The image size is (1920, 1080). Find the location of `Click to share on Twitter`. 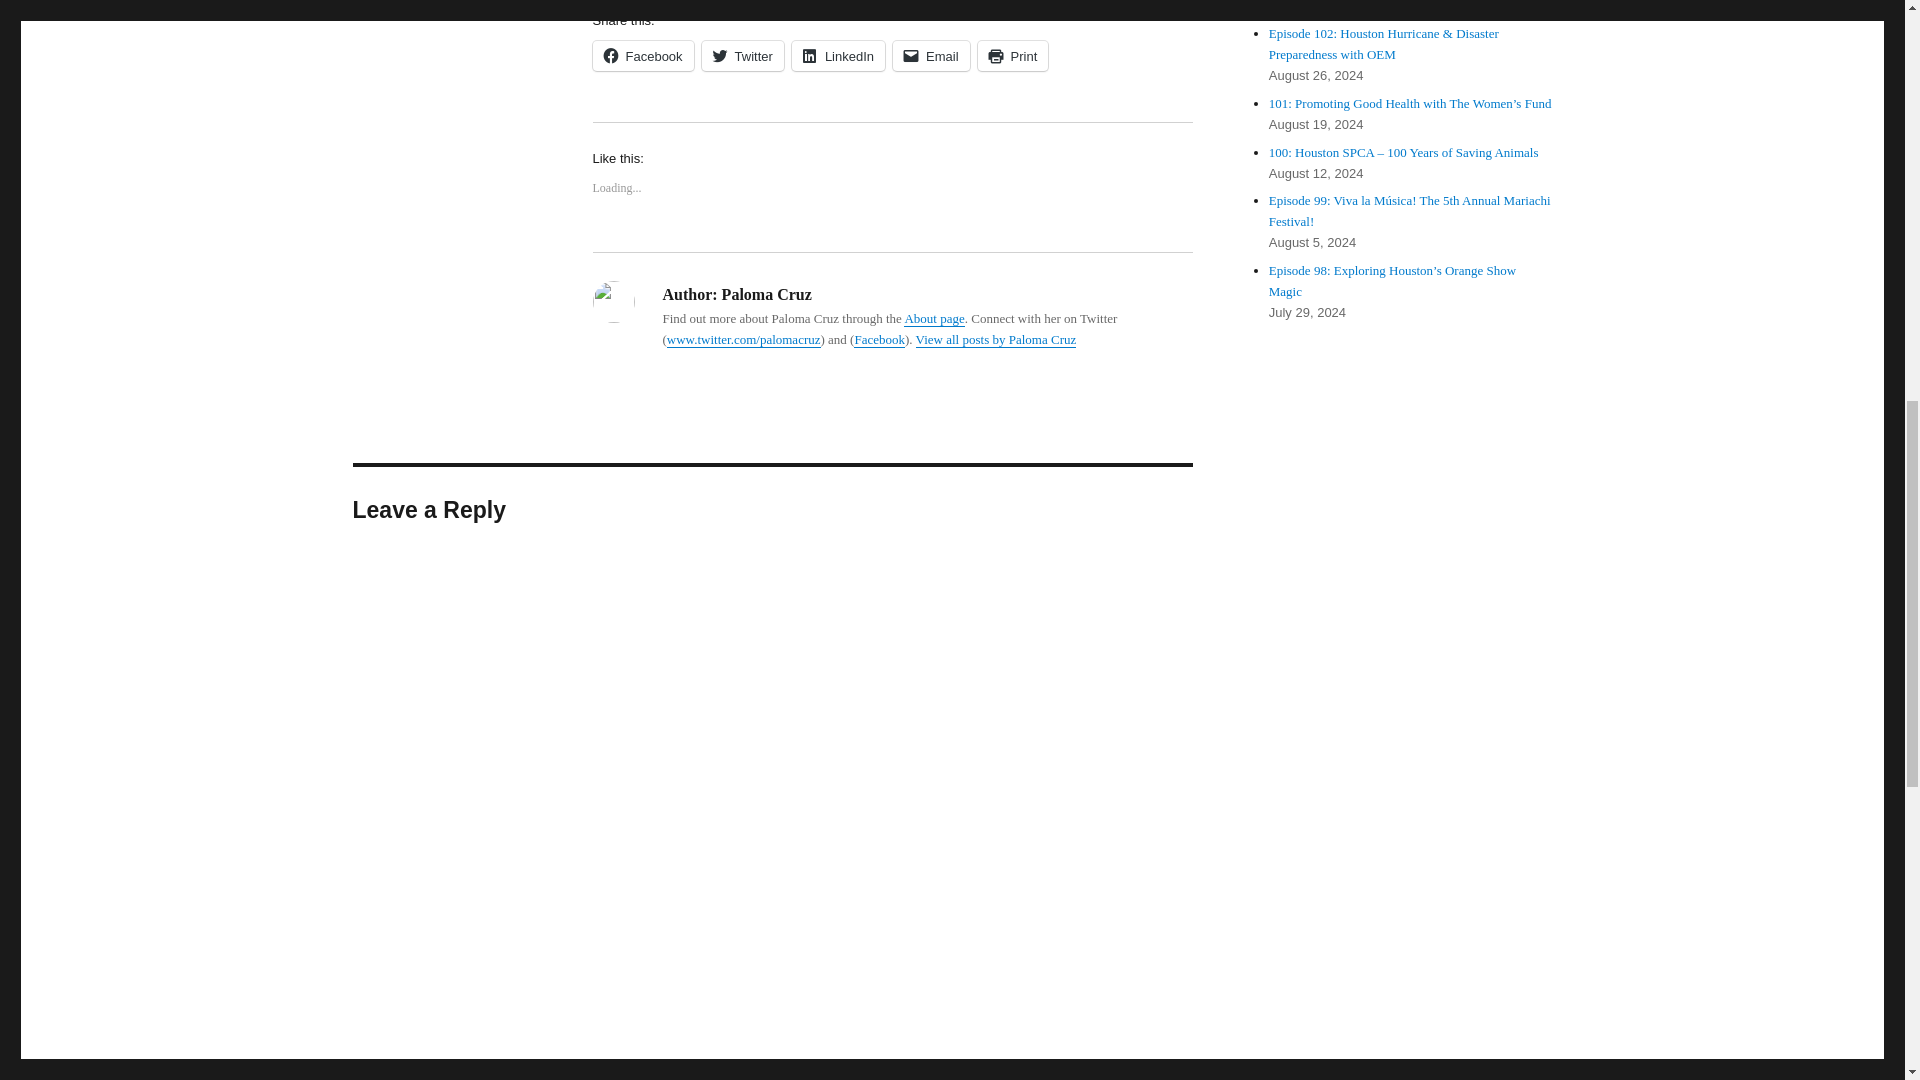

Click to share on Twitter is located at coordinates (742, 56).